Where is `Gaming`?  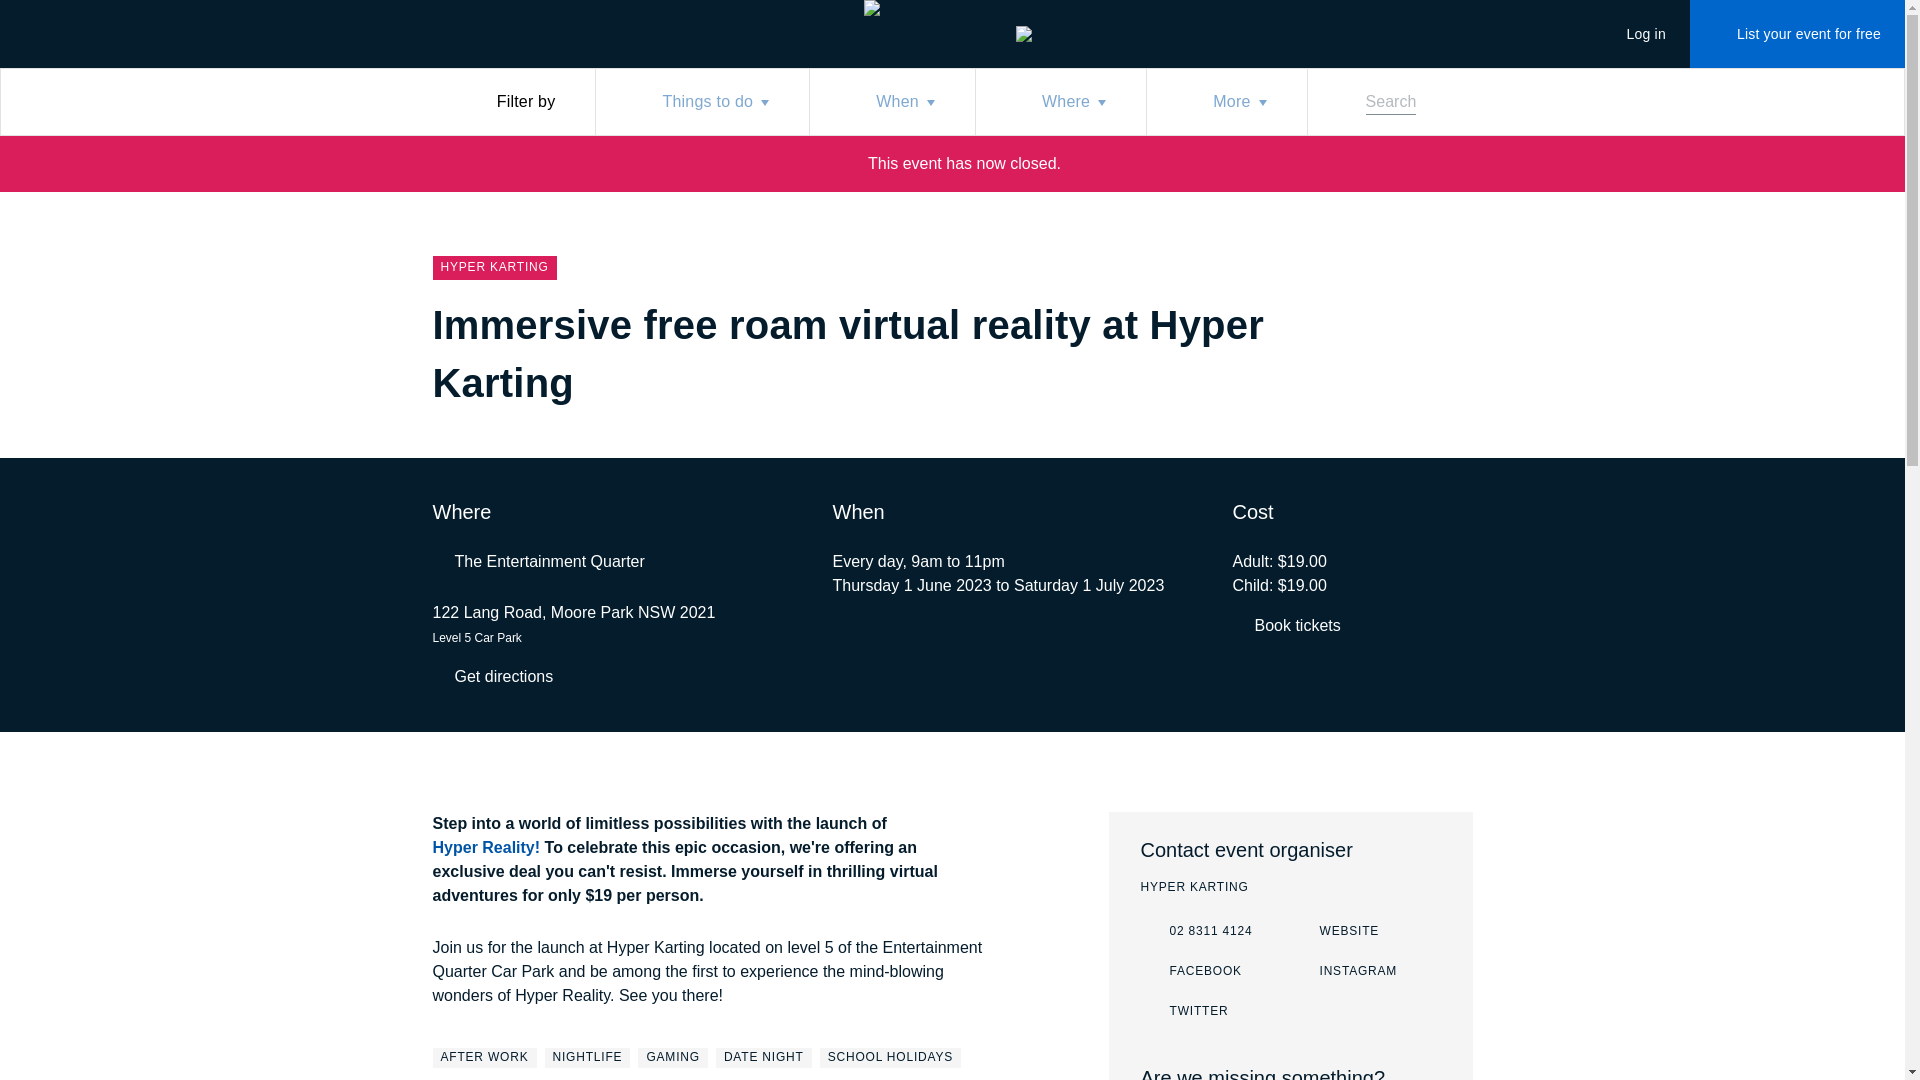
Gaming is located at coordinates (1634, 34).